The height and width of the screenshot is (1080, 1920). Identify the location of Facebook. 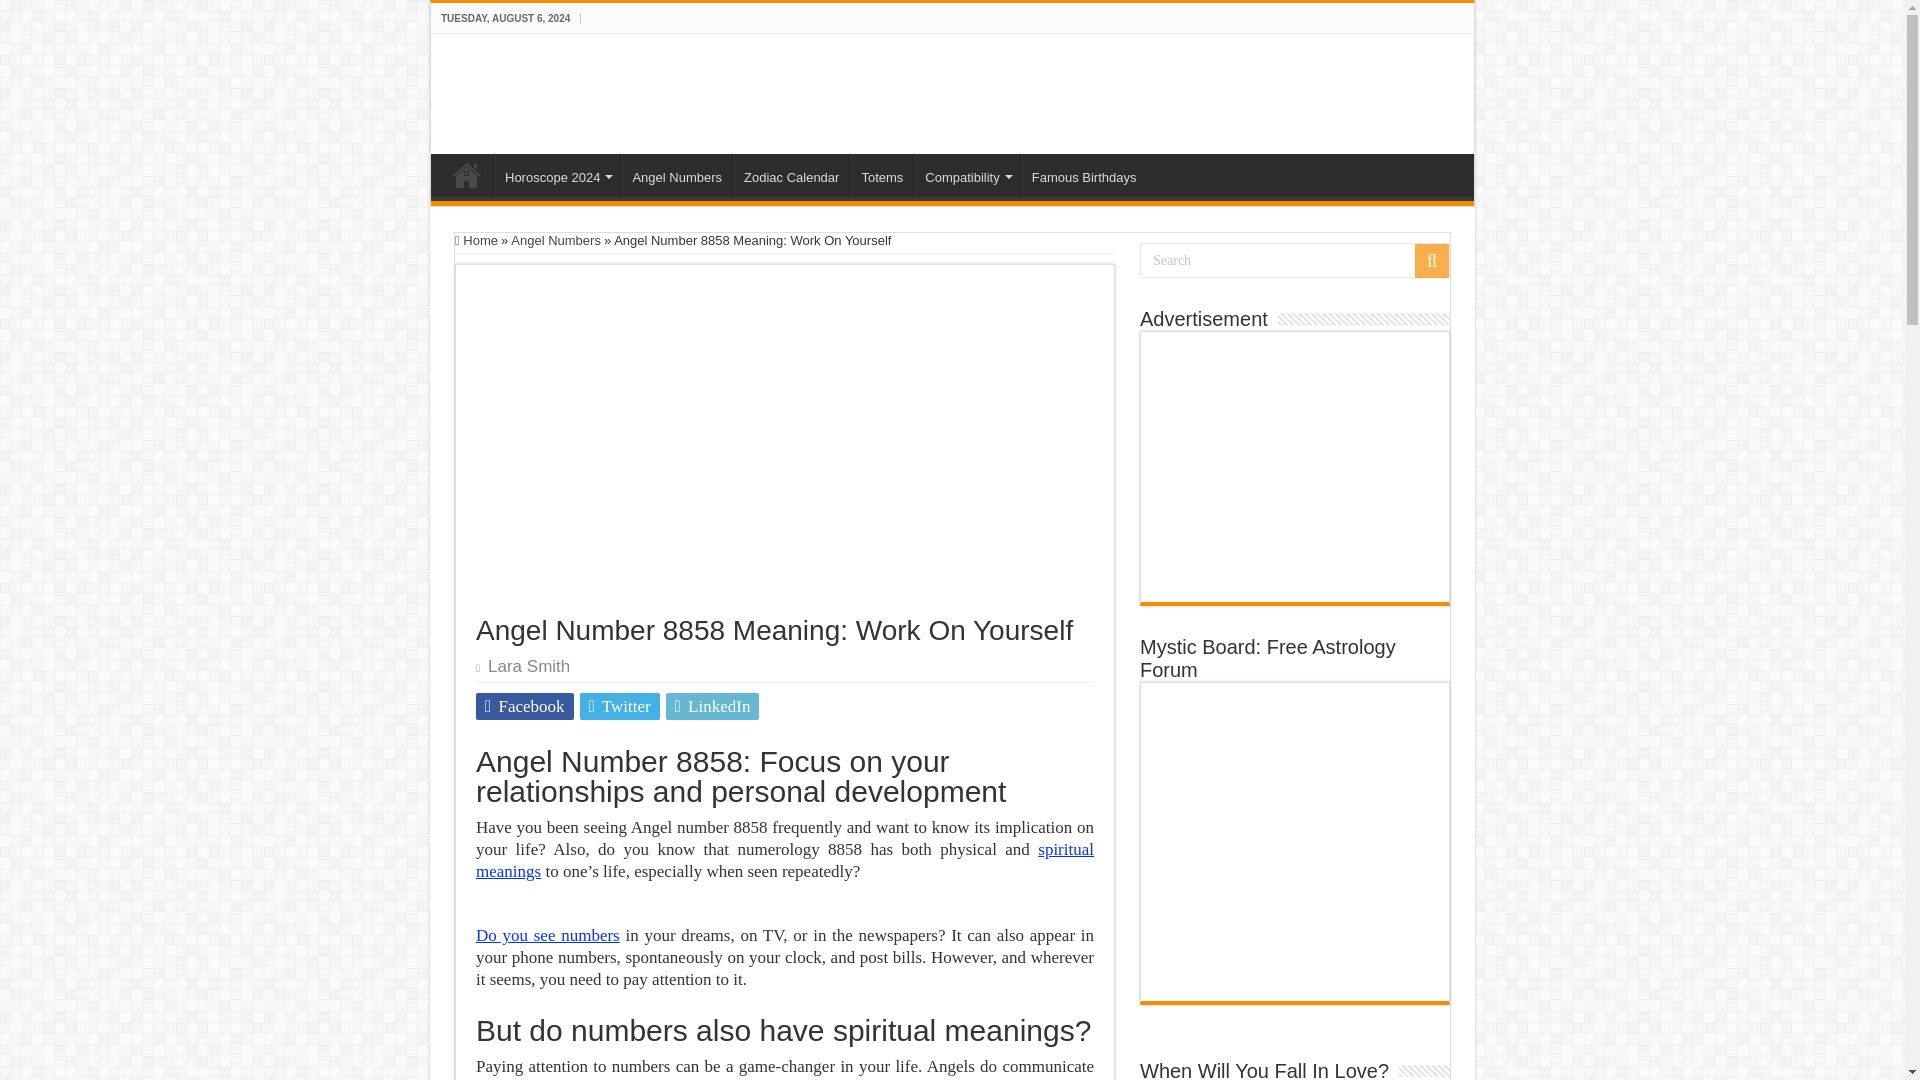
(525, 706).